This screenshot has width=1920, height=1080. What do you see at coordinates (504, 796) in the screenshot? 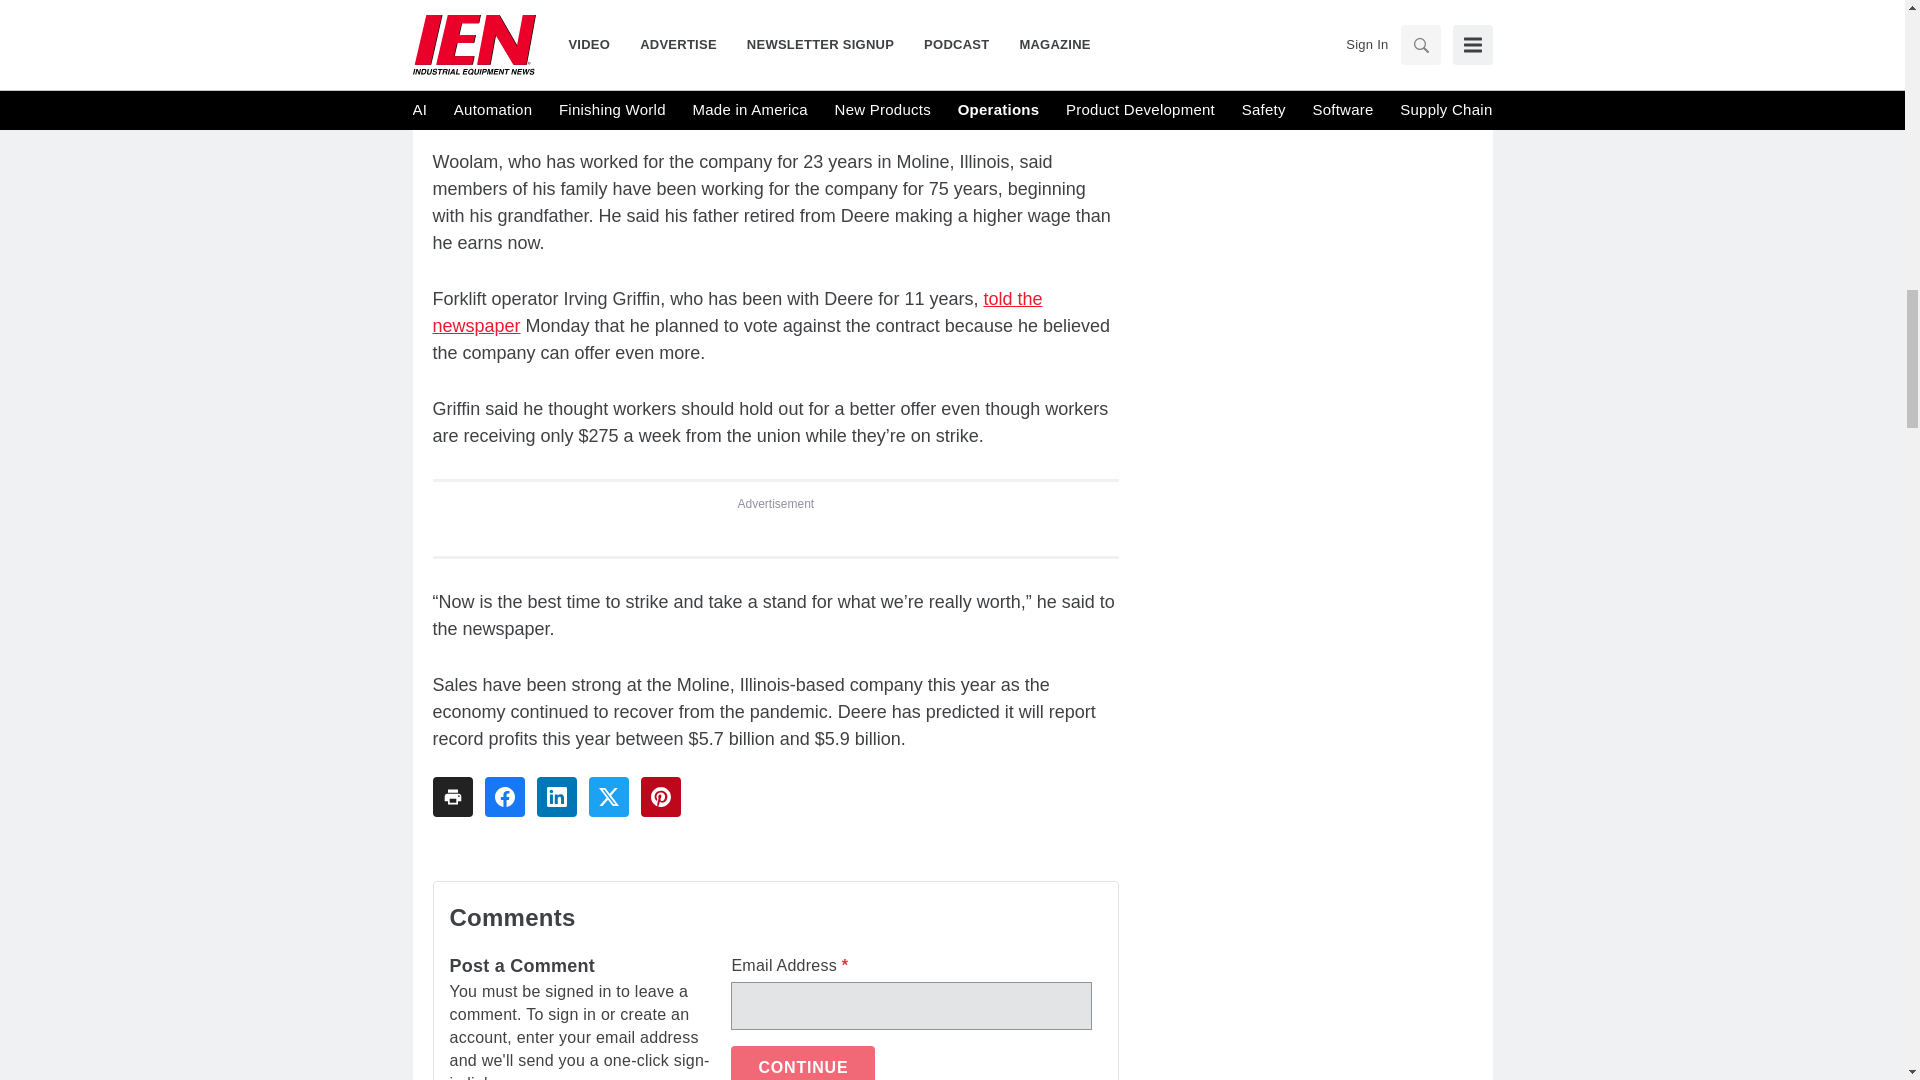
I see `Share To facebook` at bounding box center [504, 796].